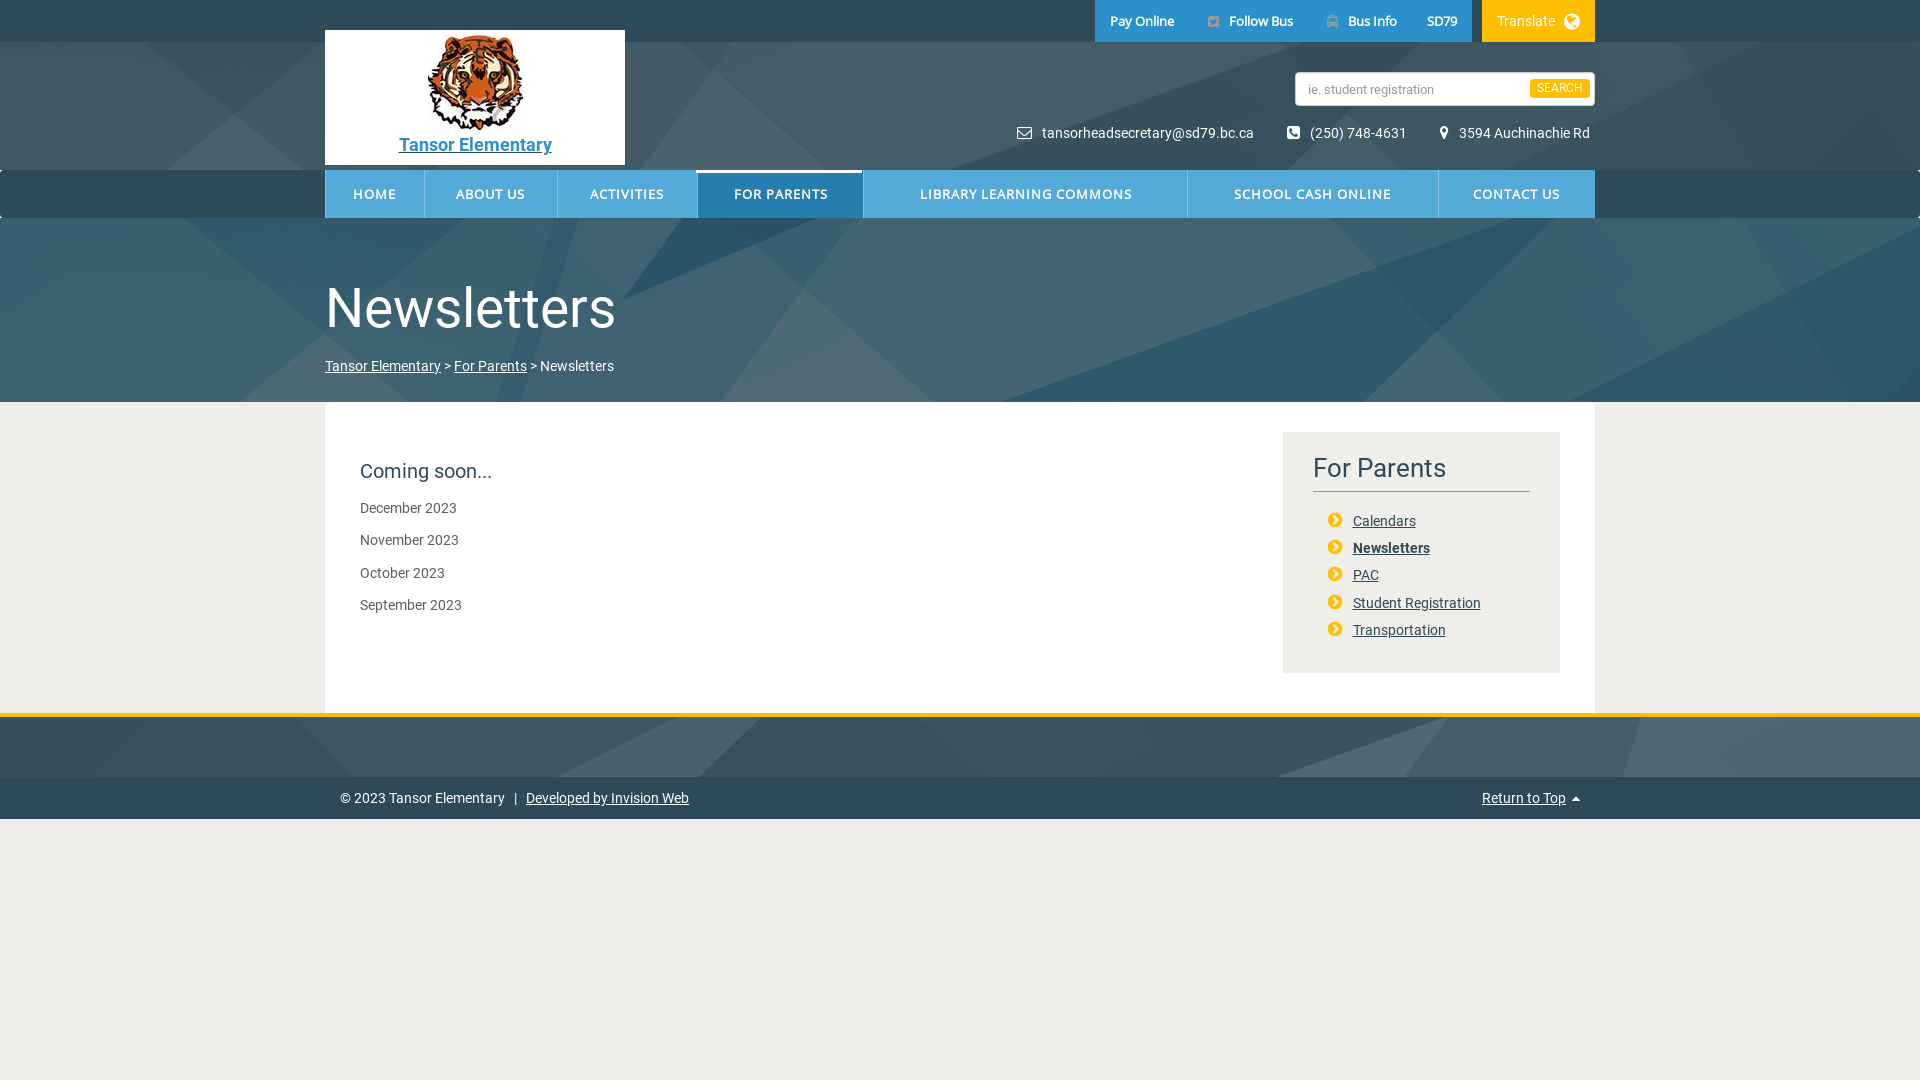  What do you see at coordinates (1384, 521) in the screenshot?
I see `Calendars` at bounding box center [1384, 521].